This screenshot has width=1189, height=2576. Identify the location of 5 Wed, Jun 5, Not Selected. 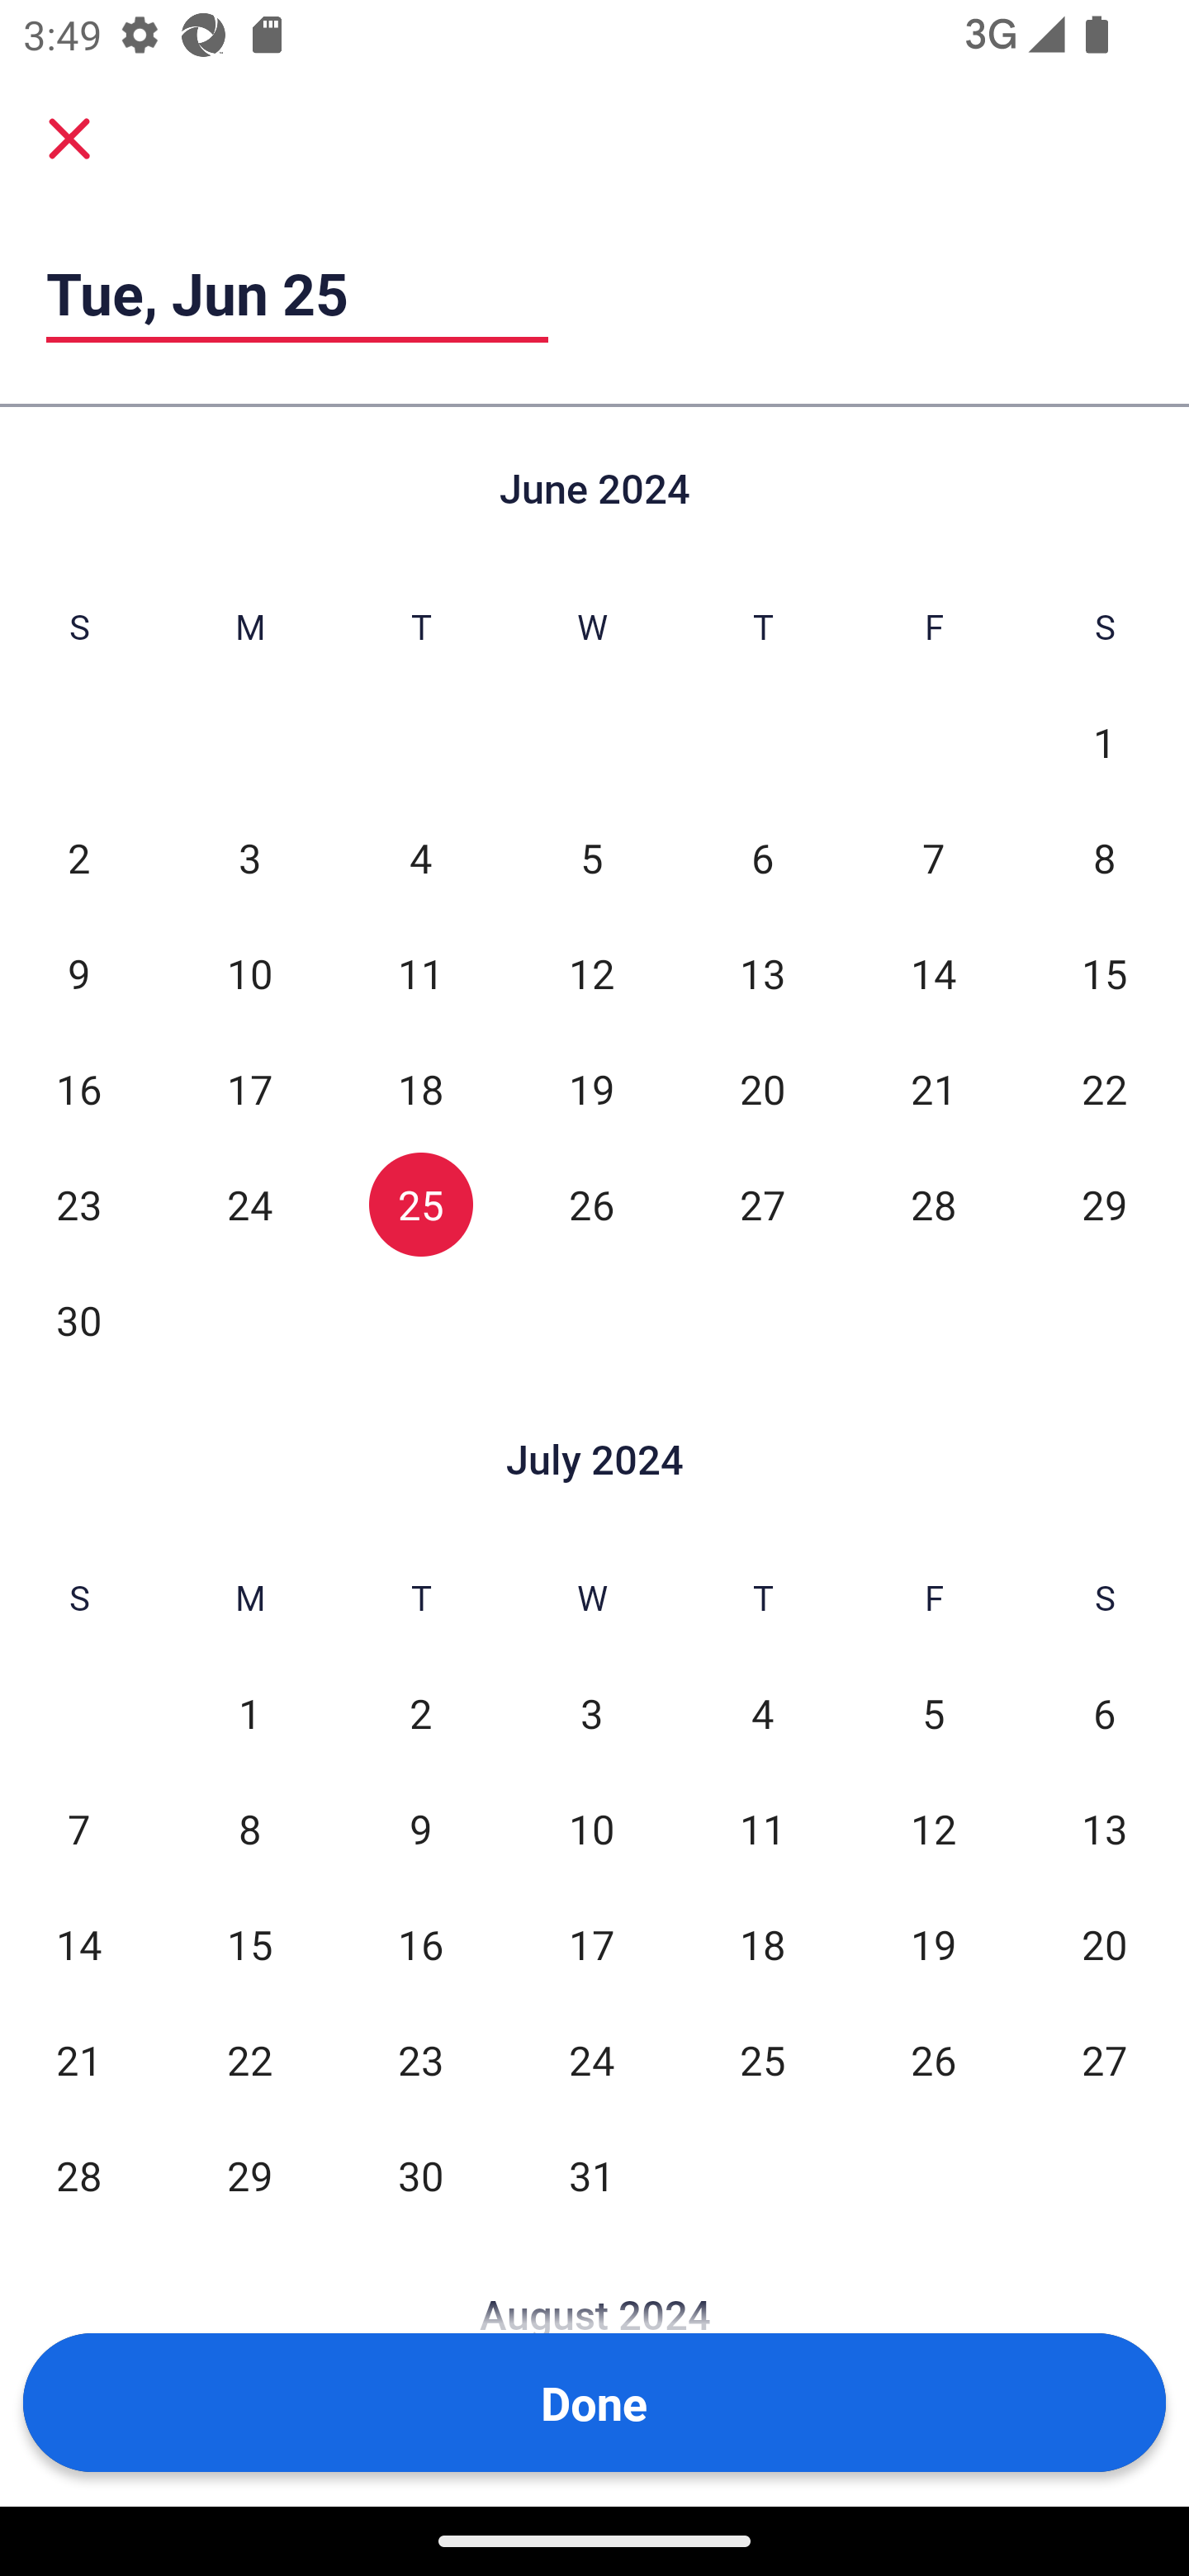
(591, 857).